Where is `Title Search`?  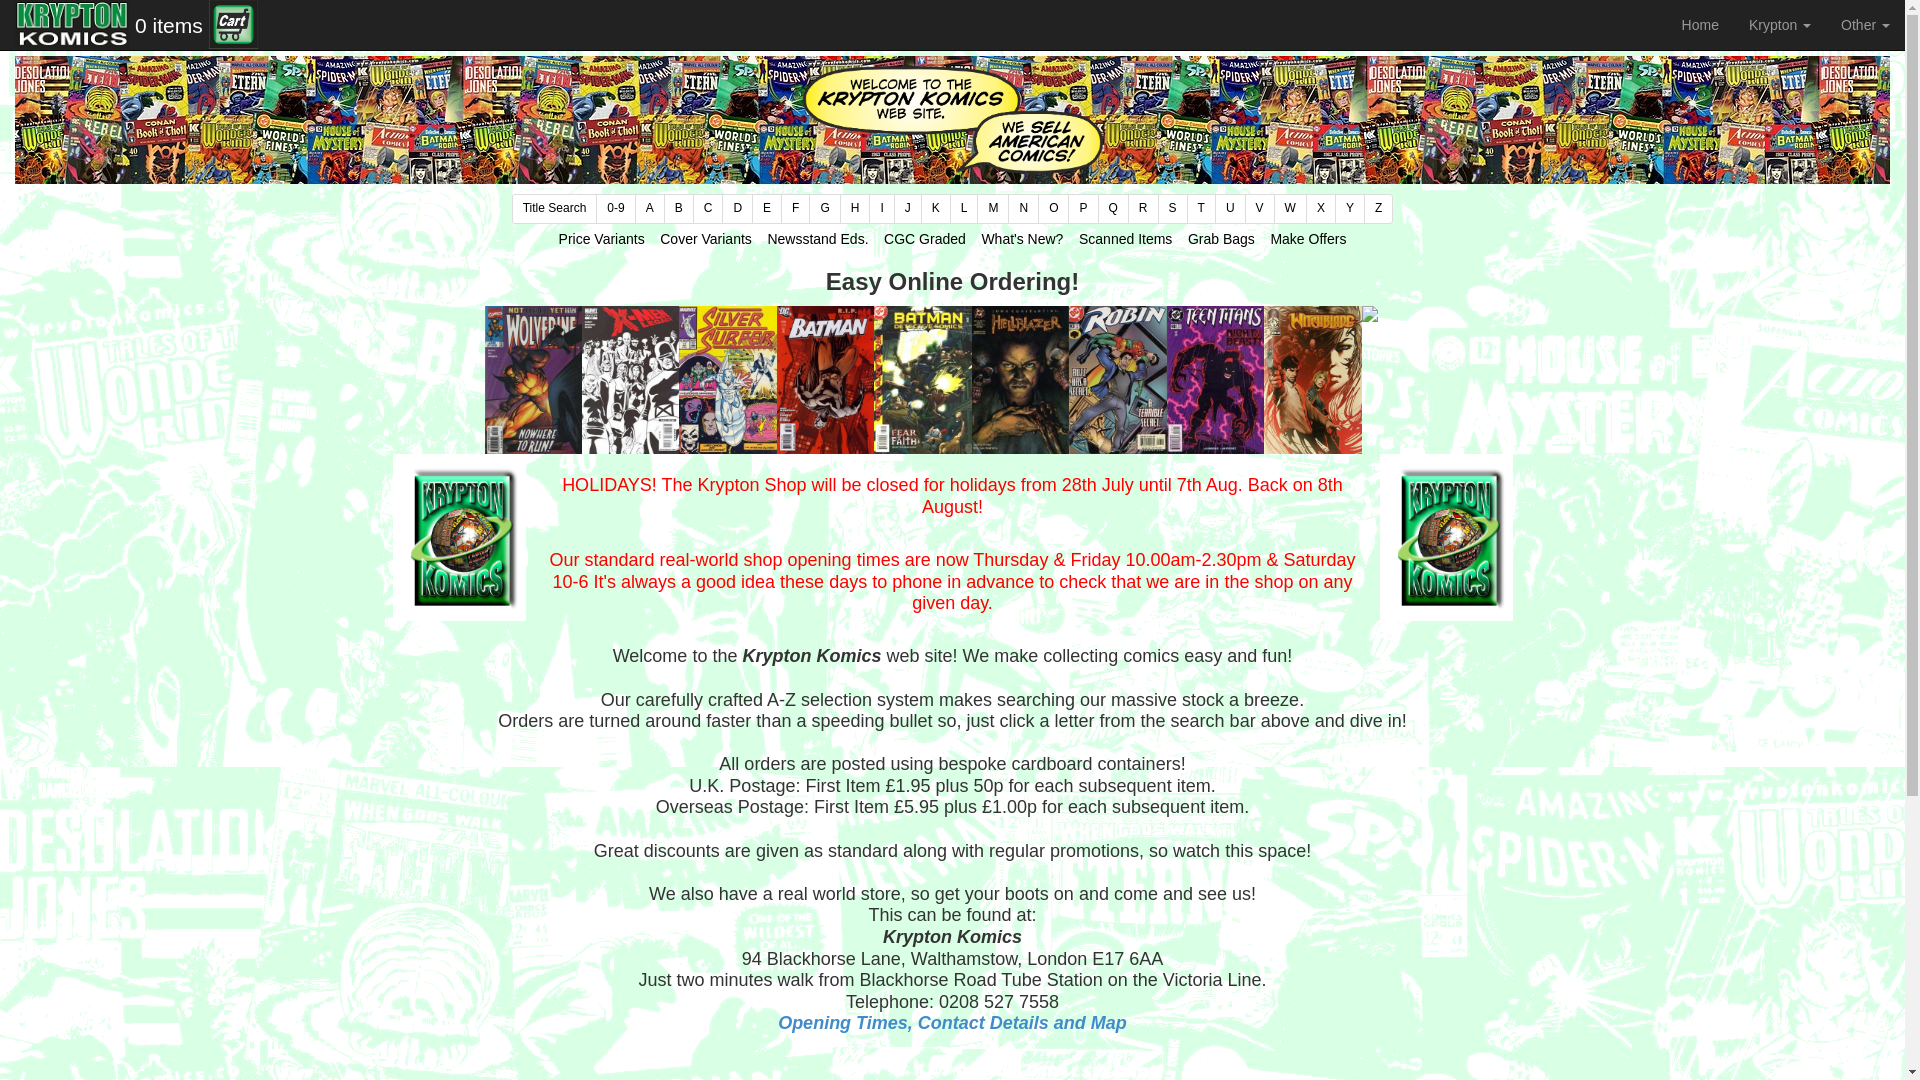
Title Search is located at coordinates (554, 208).